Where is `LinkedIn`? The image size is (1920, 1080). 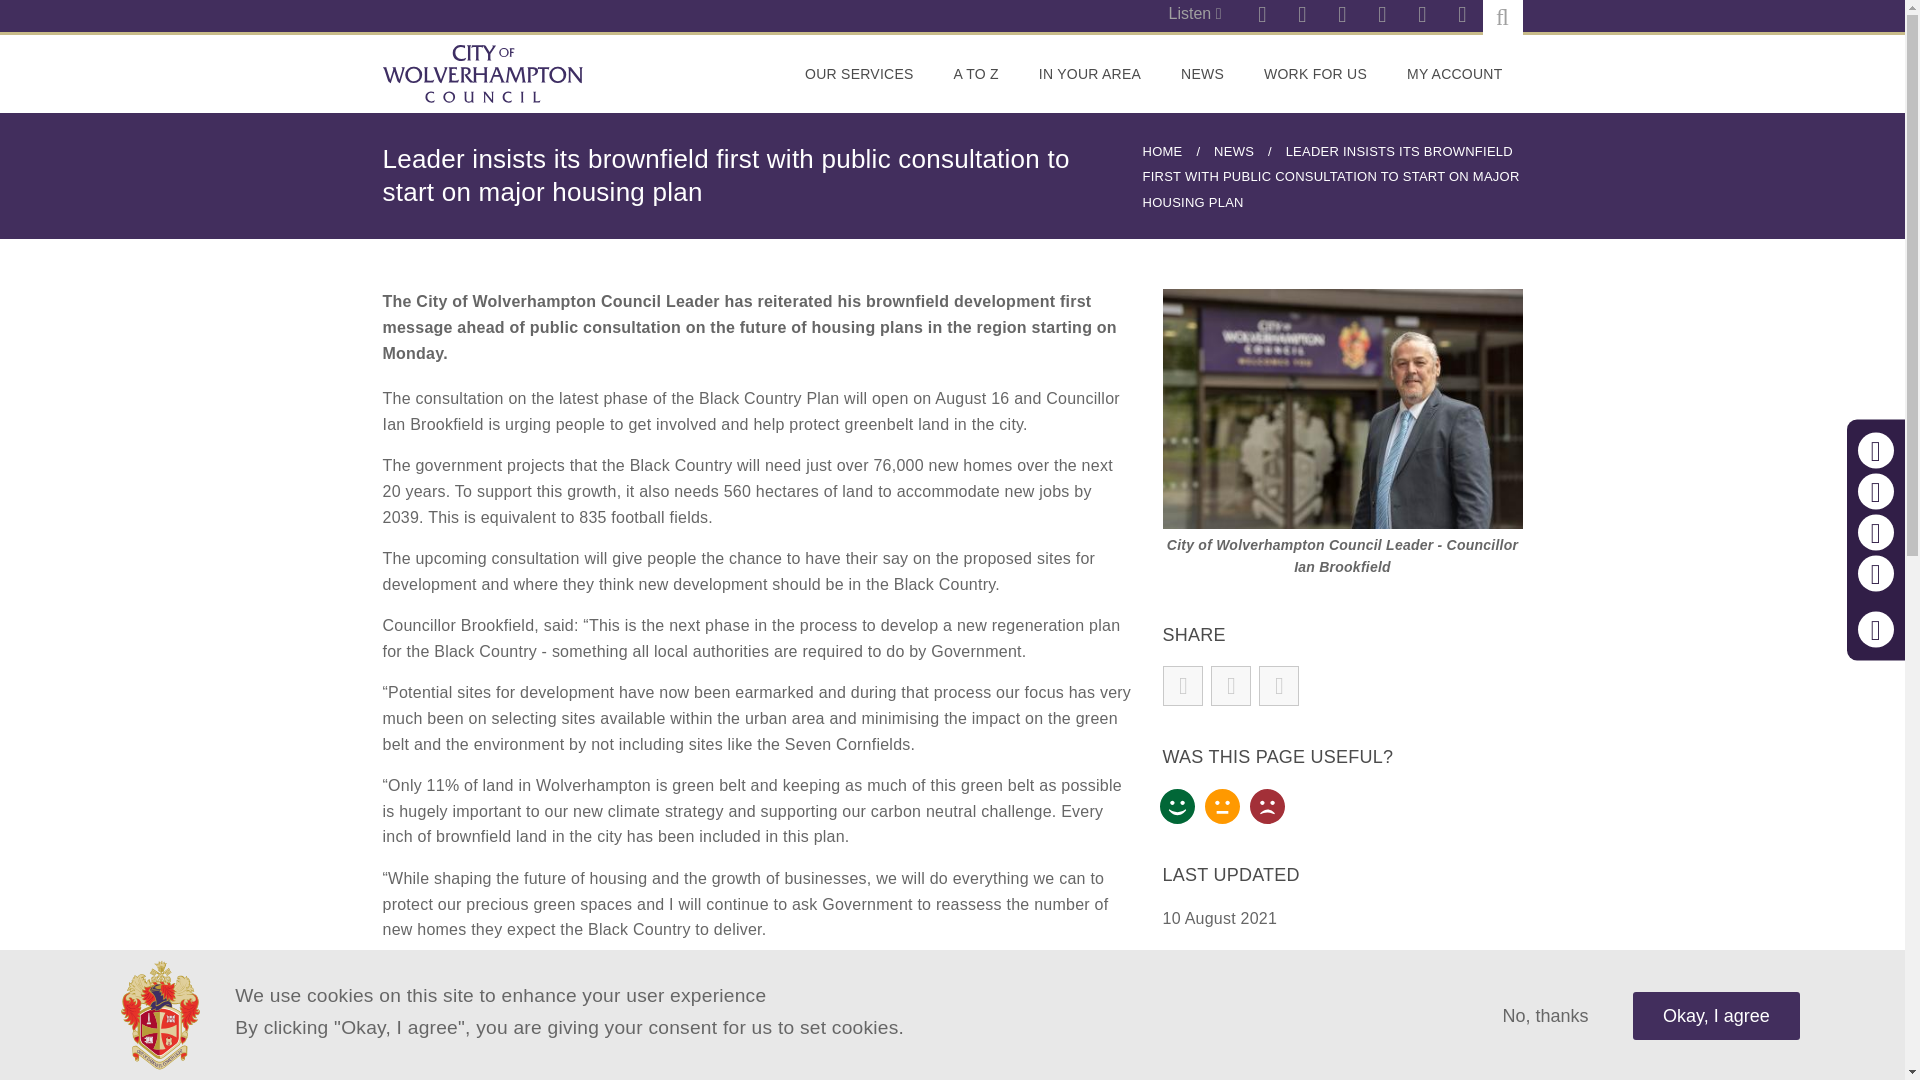
LinkedIn is located at coordinates (1462, 16).